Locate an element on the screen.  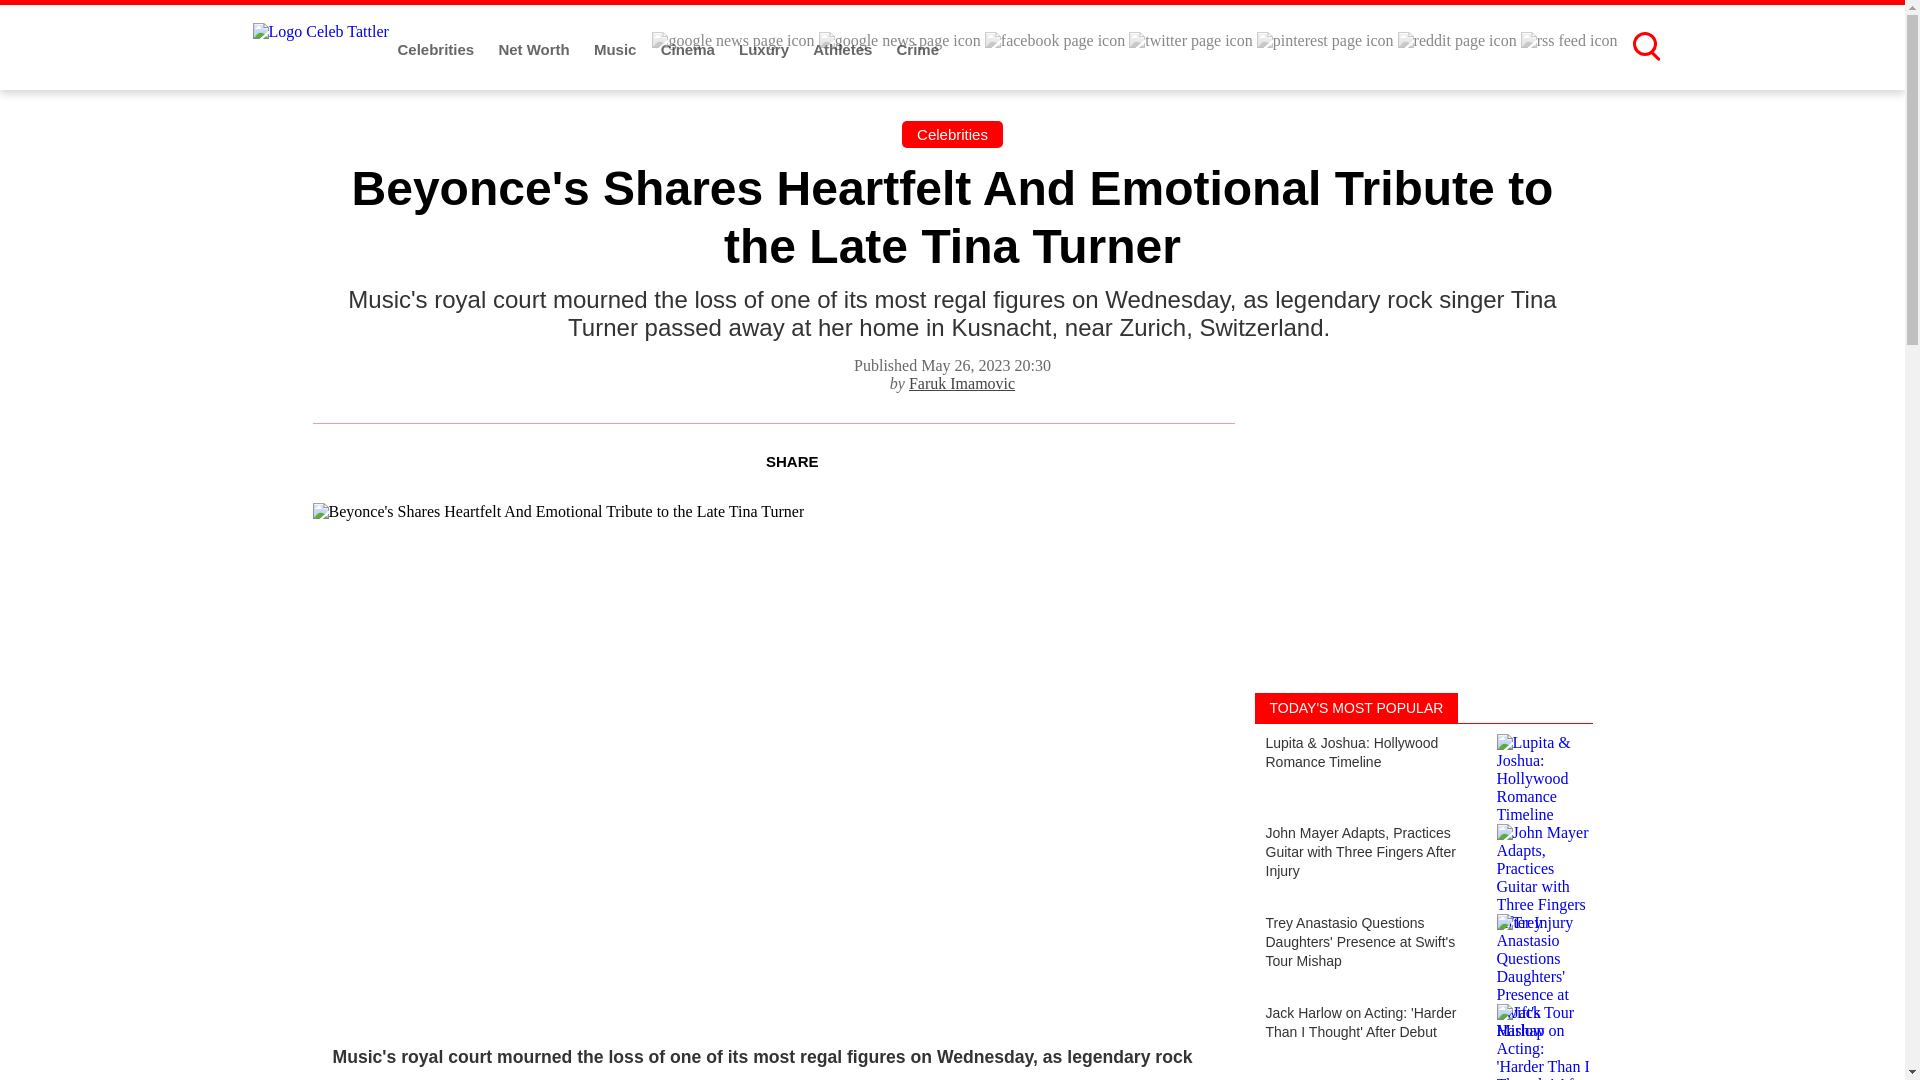
Athletes is located at coordinates (844, 50).